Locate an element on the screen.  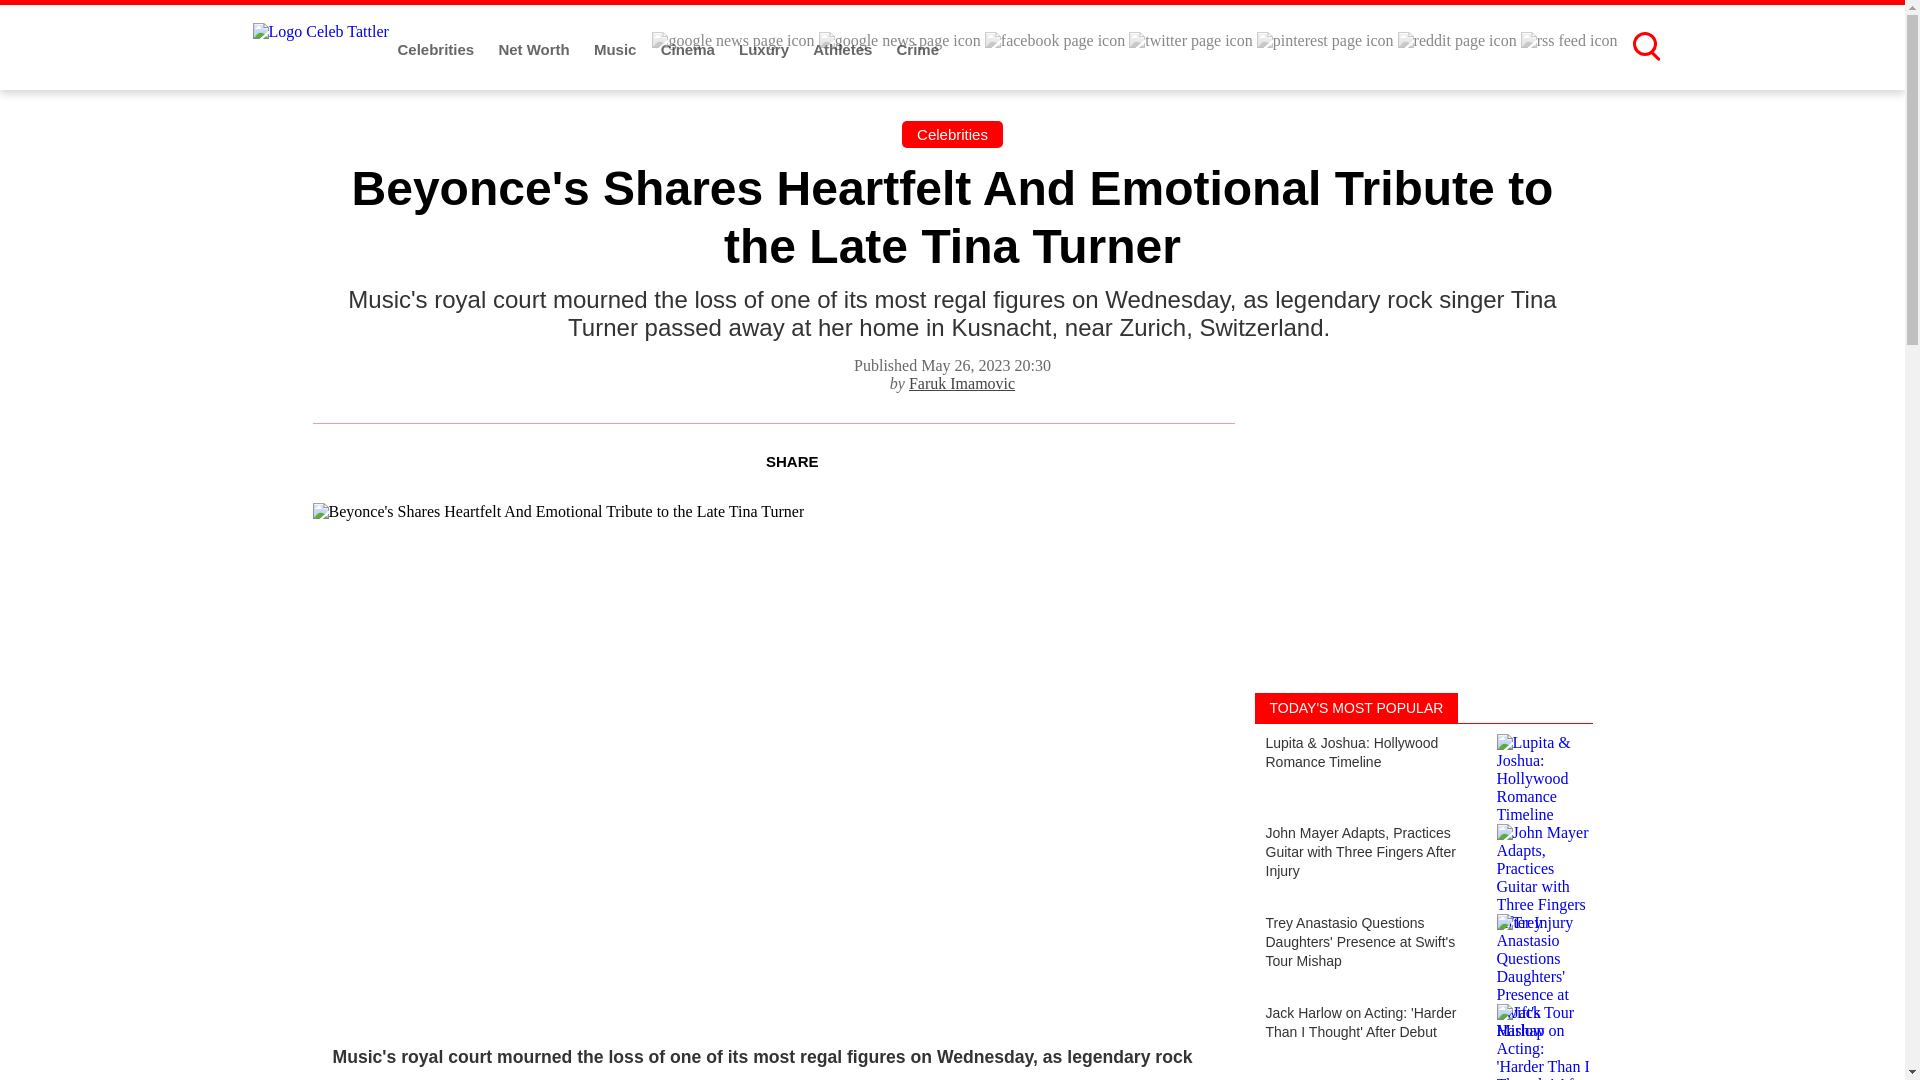
Athletes is located at coordinates (844, 50).